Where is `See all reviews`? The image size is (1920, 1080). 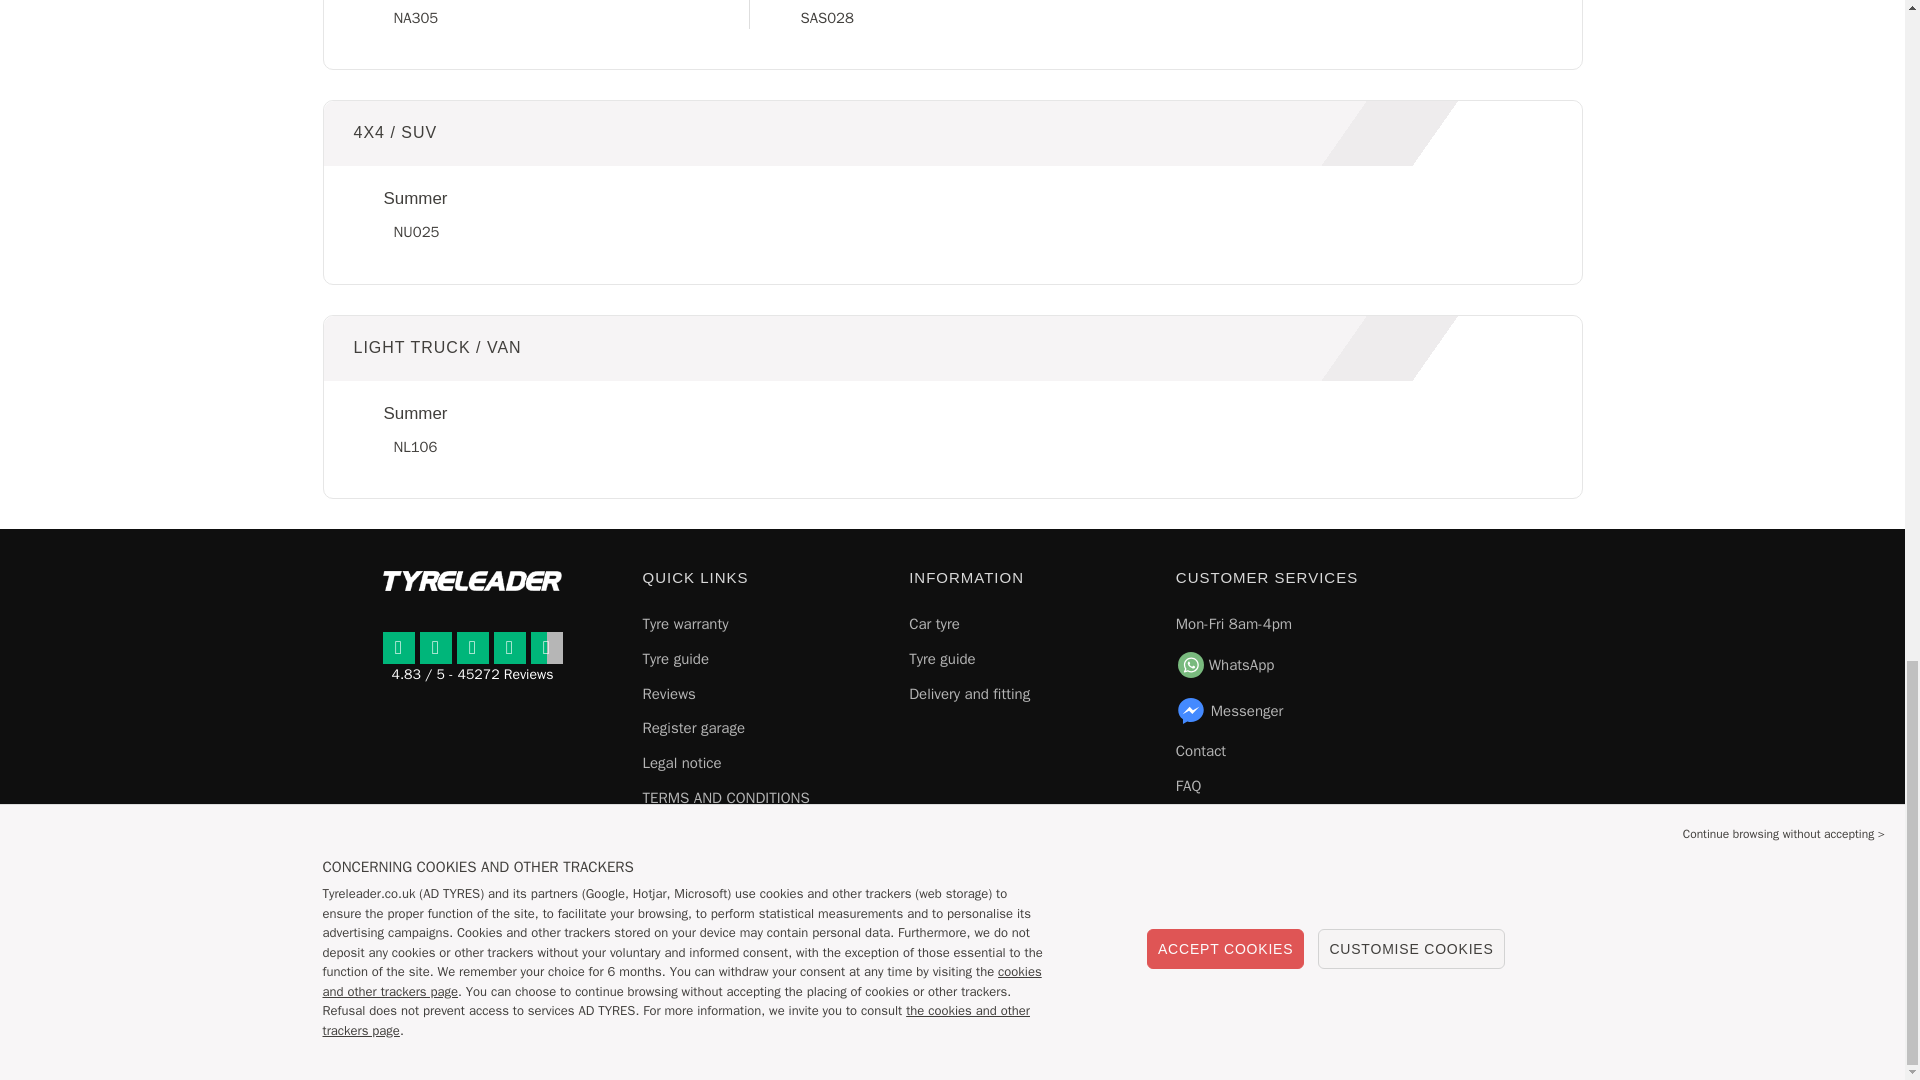 See all reviews is located at coordinates (472, 663).